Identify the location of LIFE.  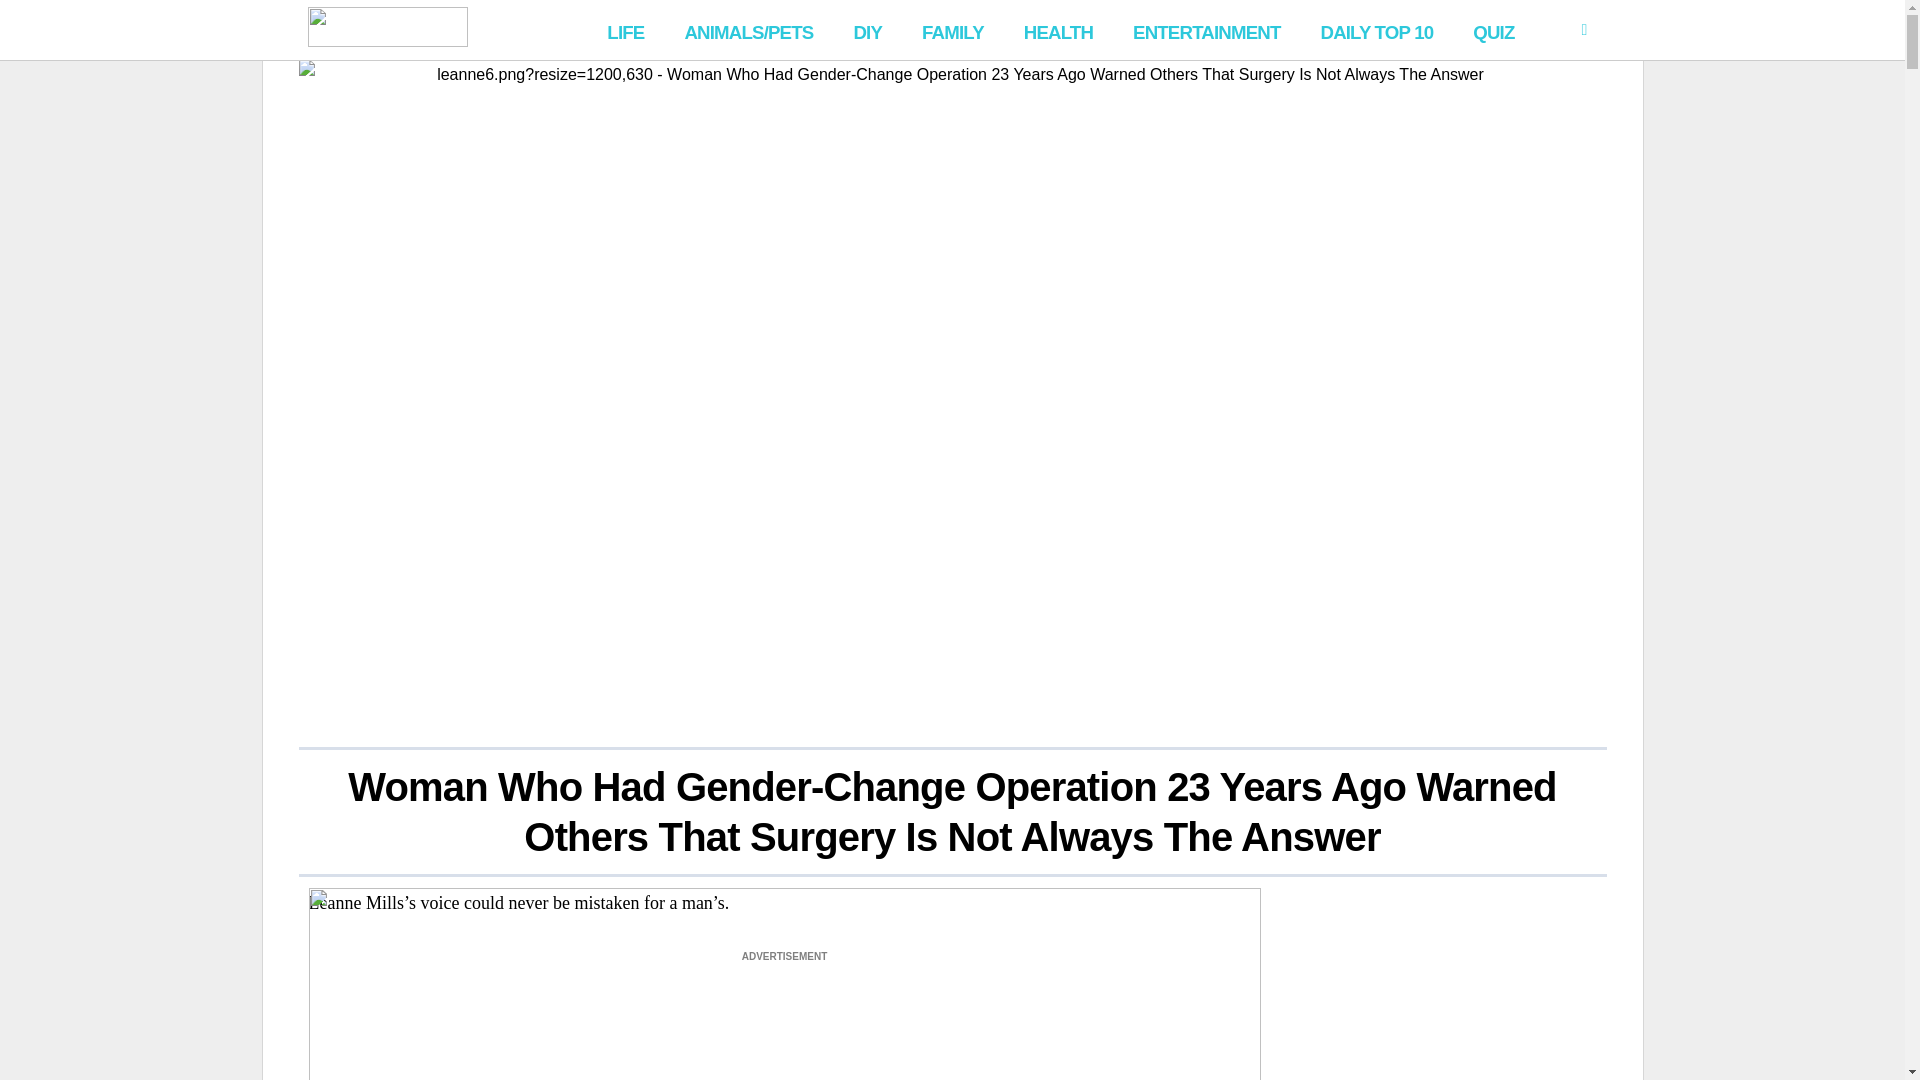
(626, 30).